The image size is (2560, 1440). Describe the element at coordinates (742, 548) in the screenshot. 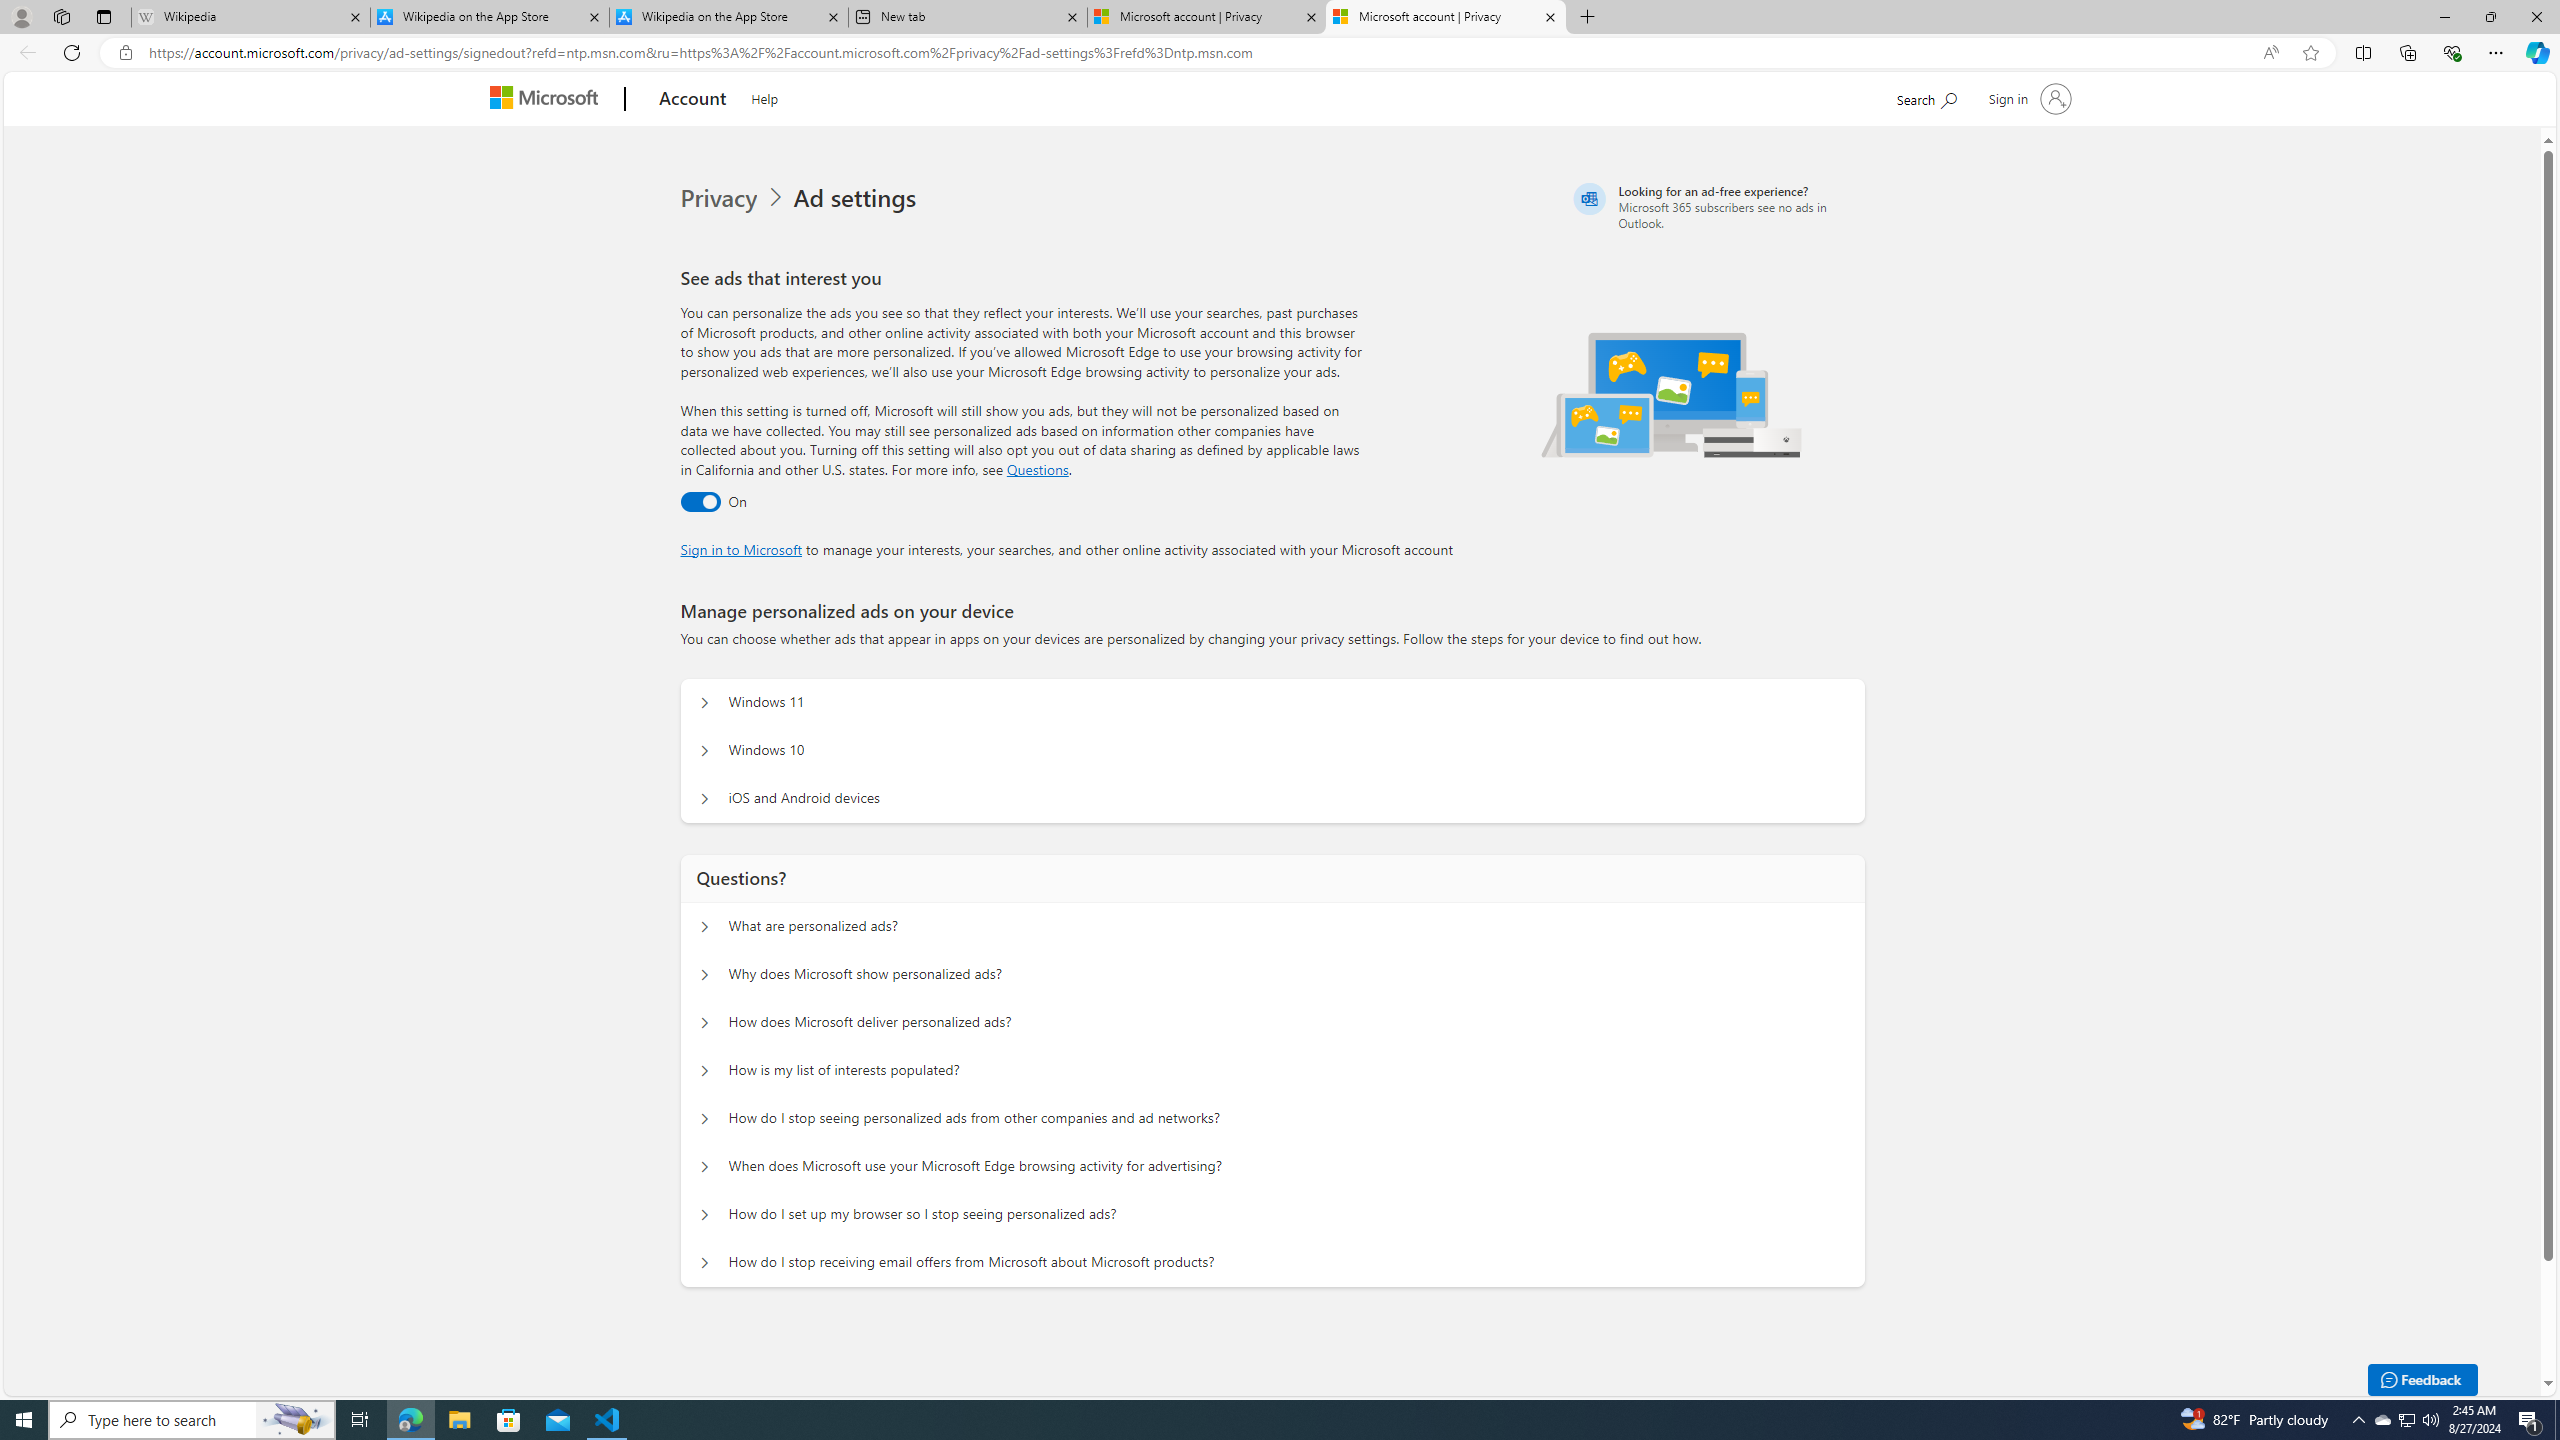

I see `Sign in to Microsoft` at that location.